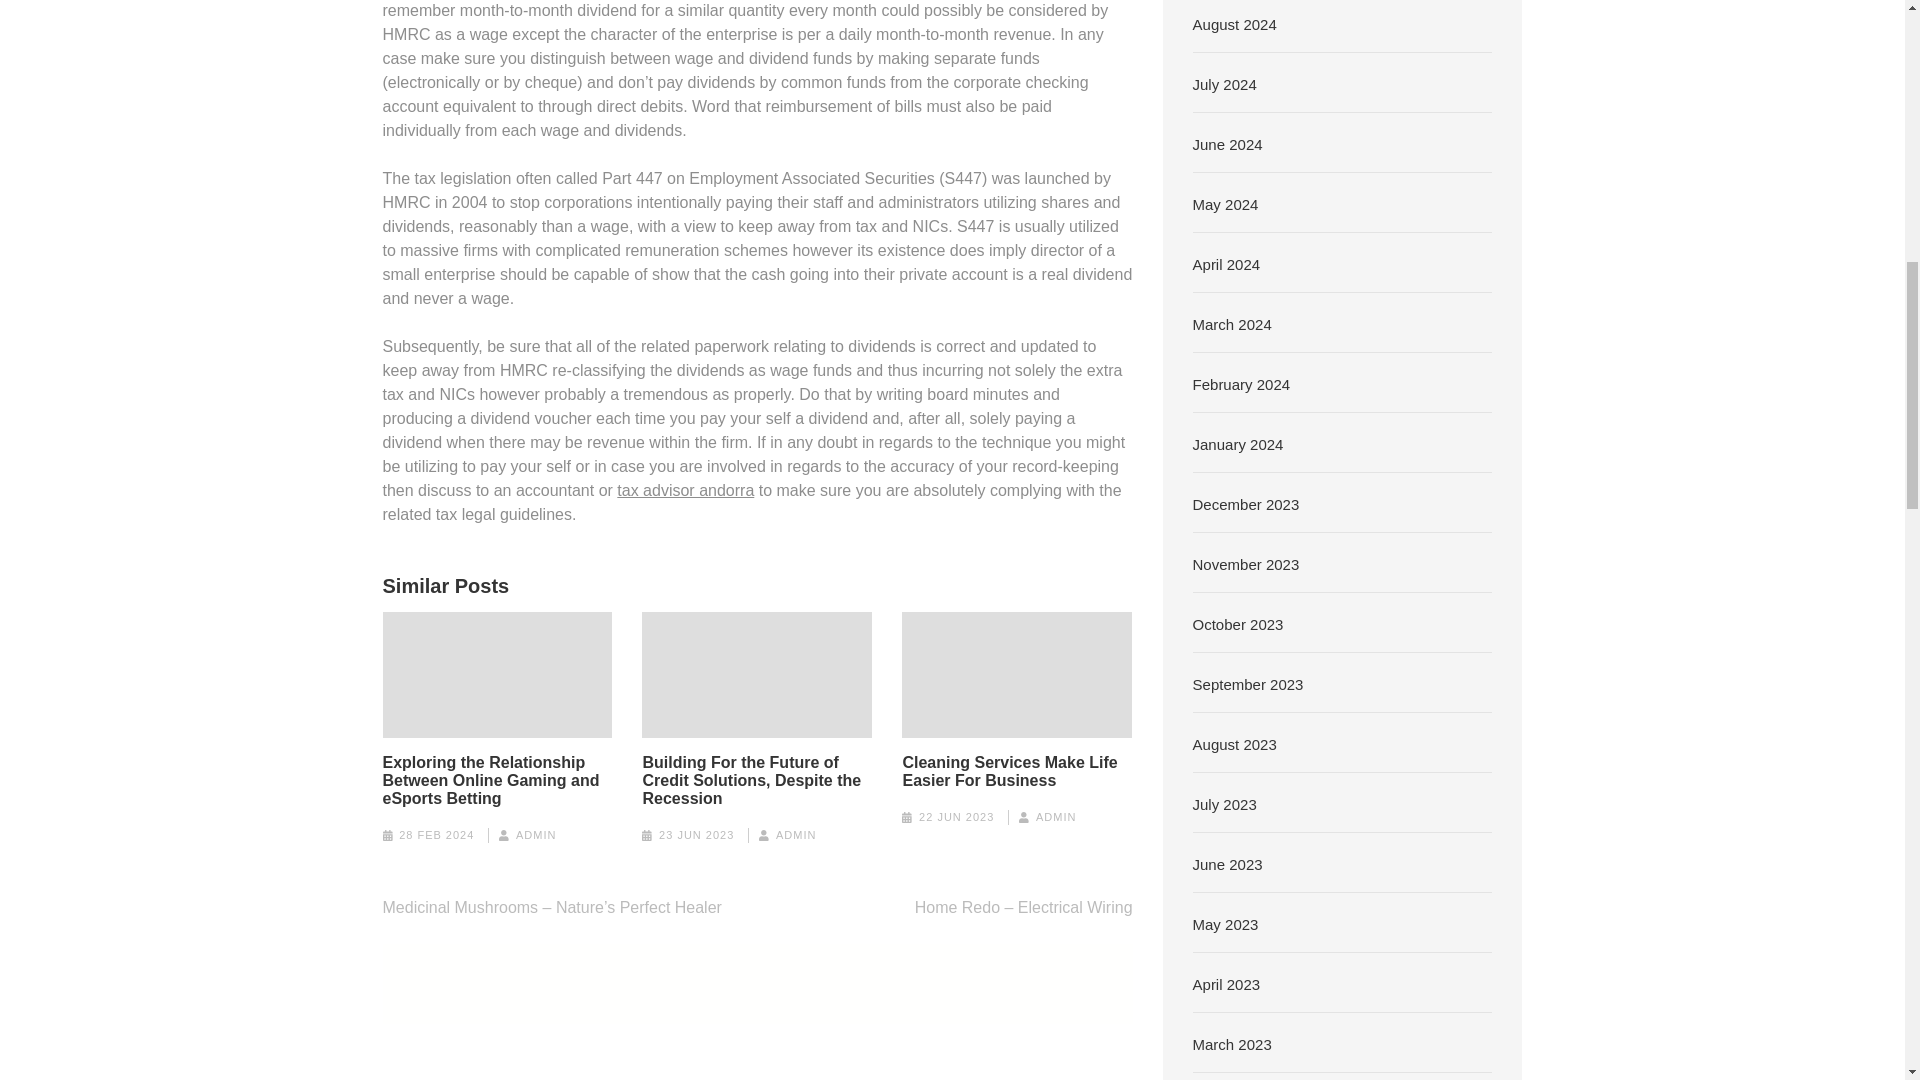  Describe the element at coordinates (1017, 771) in the screenshot. I see `Cleaning Services Make Life Easier For Business` at that location.